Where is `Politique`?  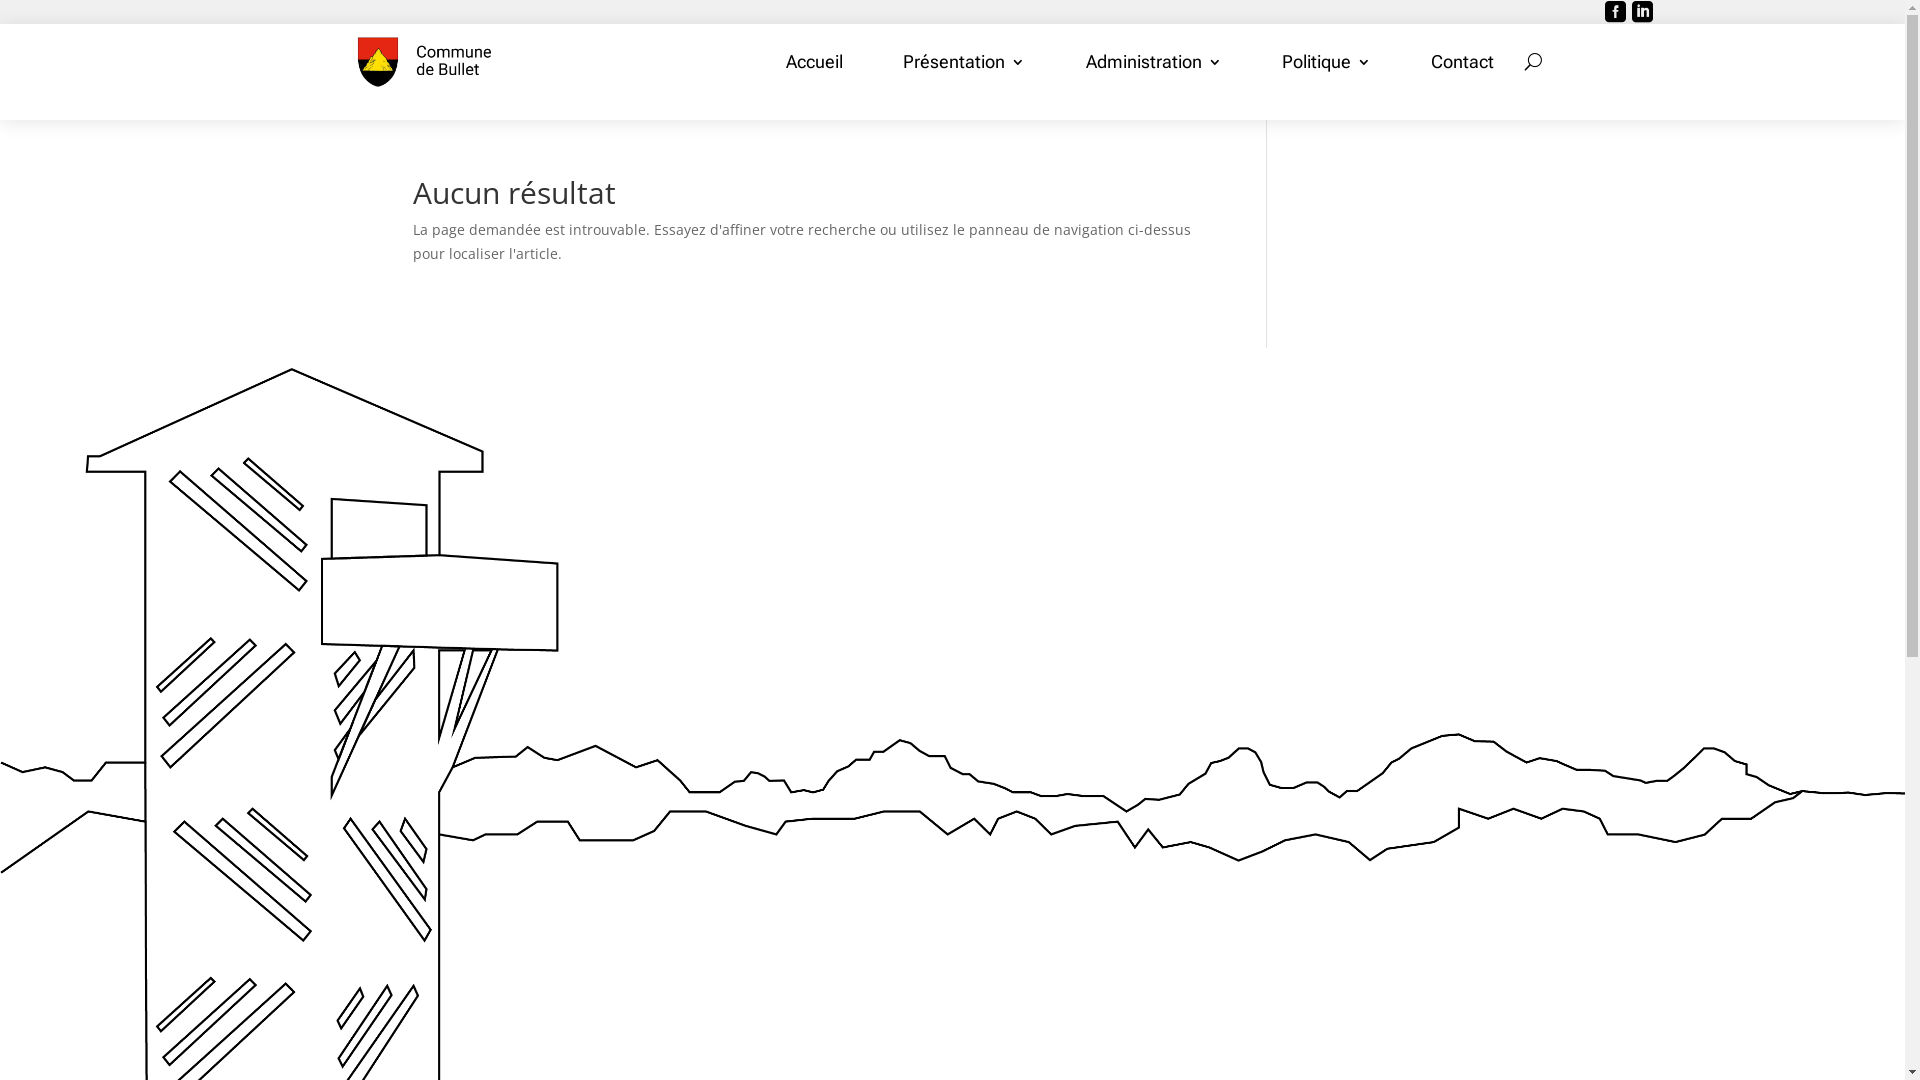 Politique is located at coordinates (1326, 62).